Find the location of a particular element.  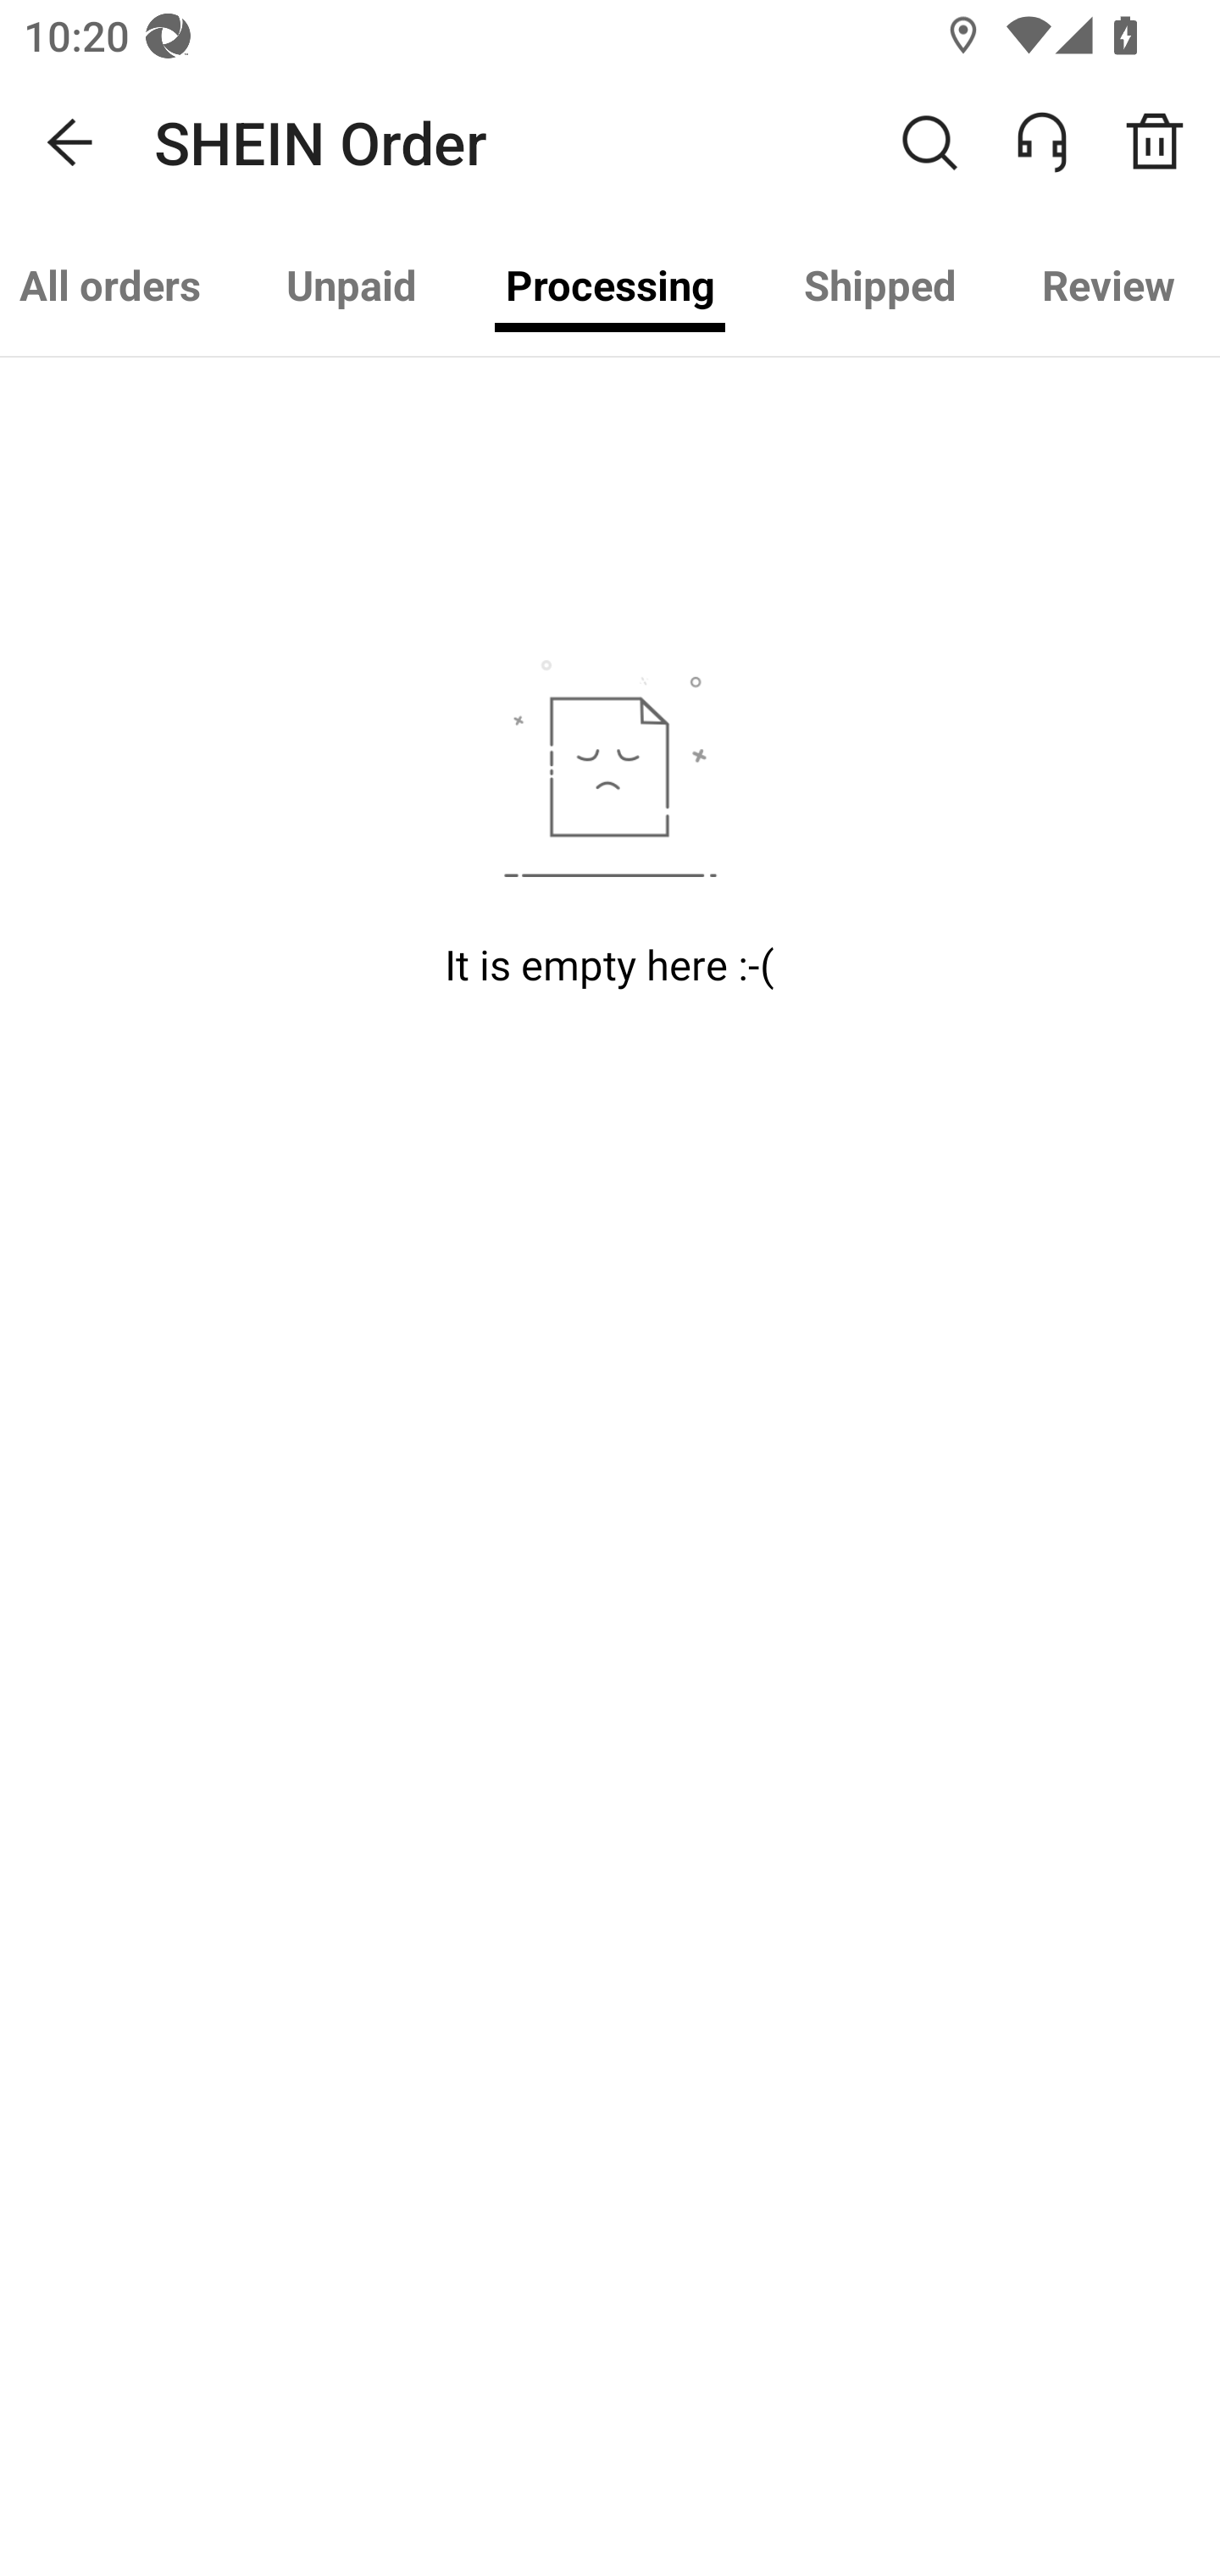

All orders is located at coordinates (122, 285).